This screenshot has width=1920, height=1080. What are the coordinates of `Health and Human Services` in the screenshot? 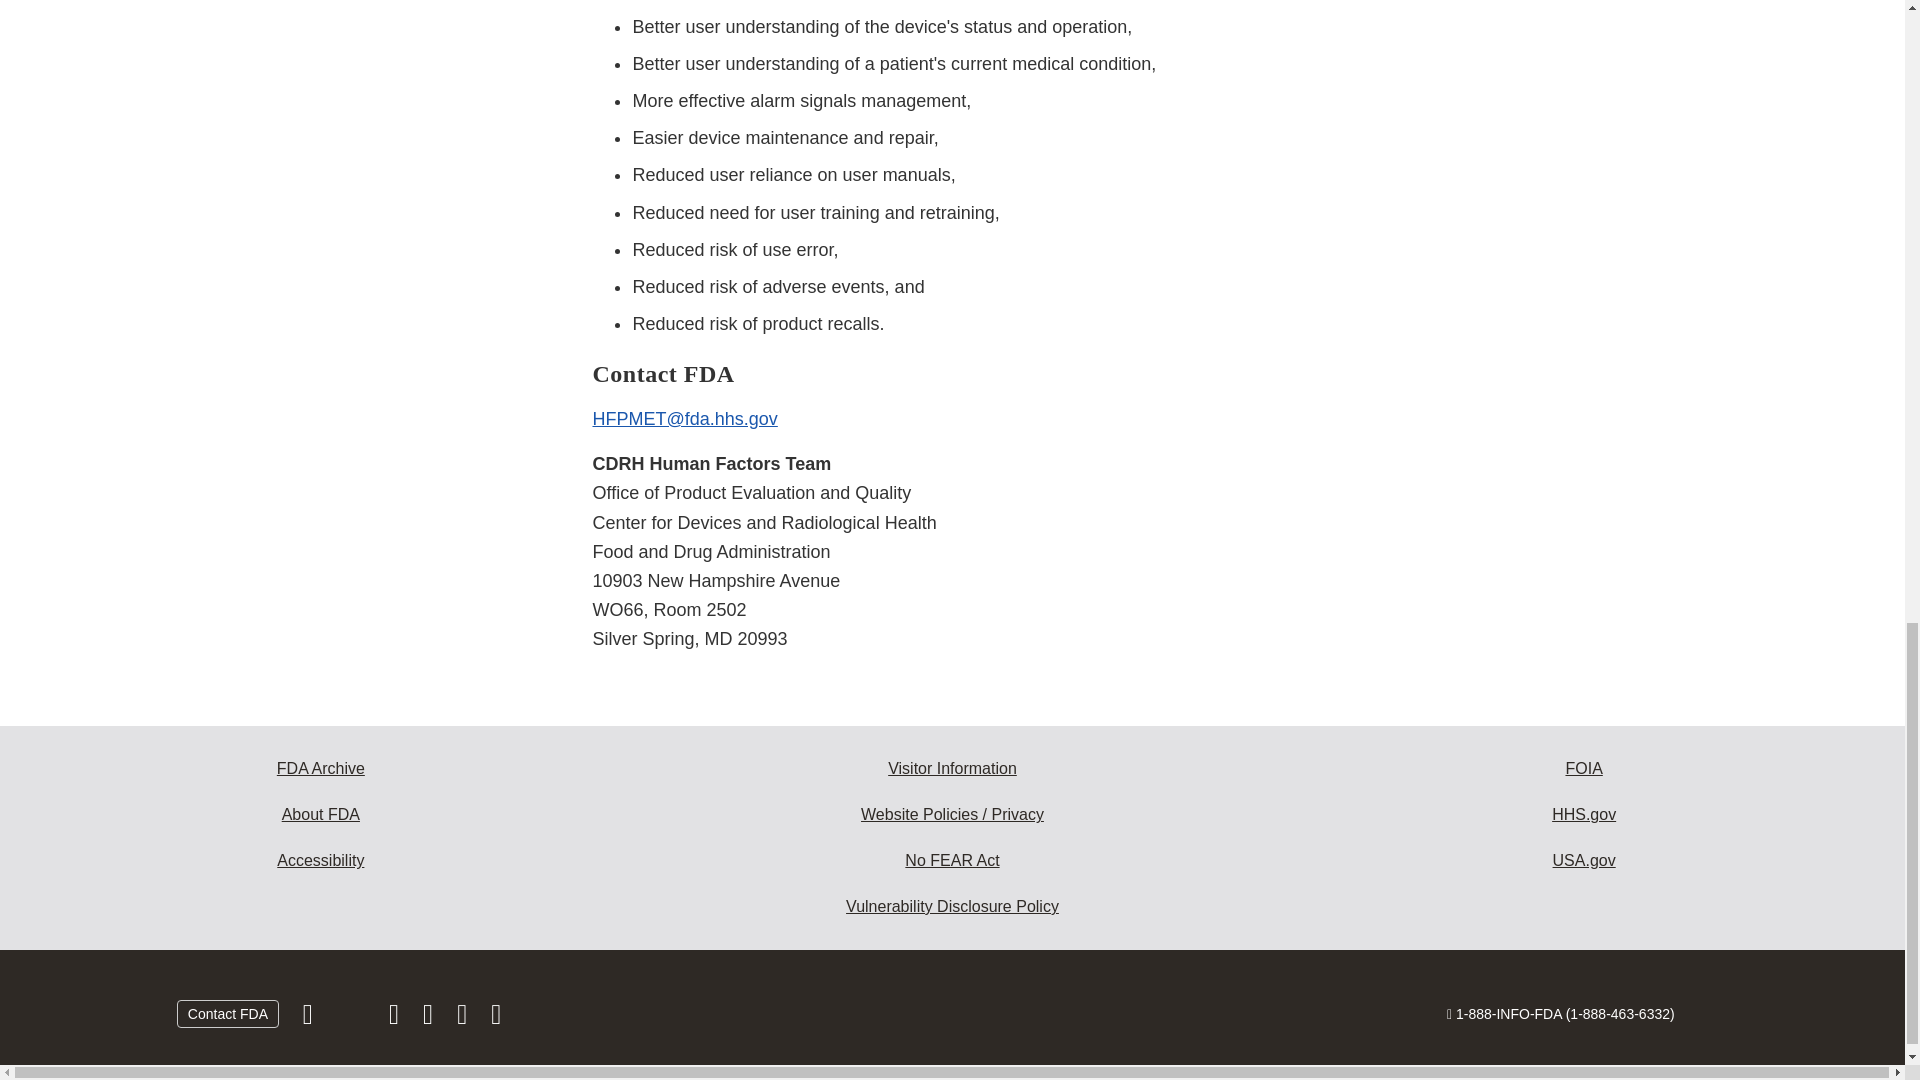 It's located at (1584, 814).